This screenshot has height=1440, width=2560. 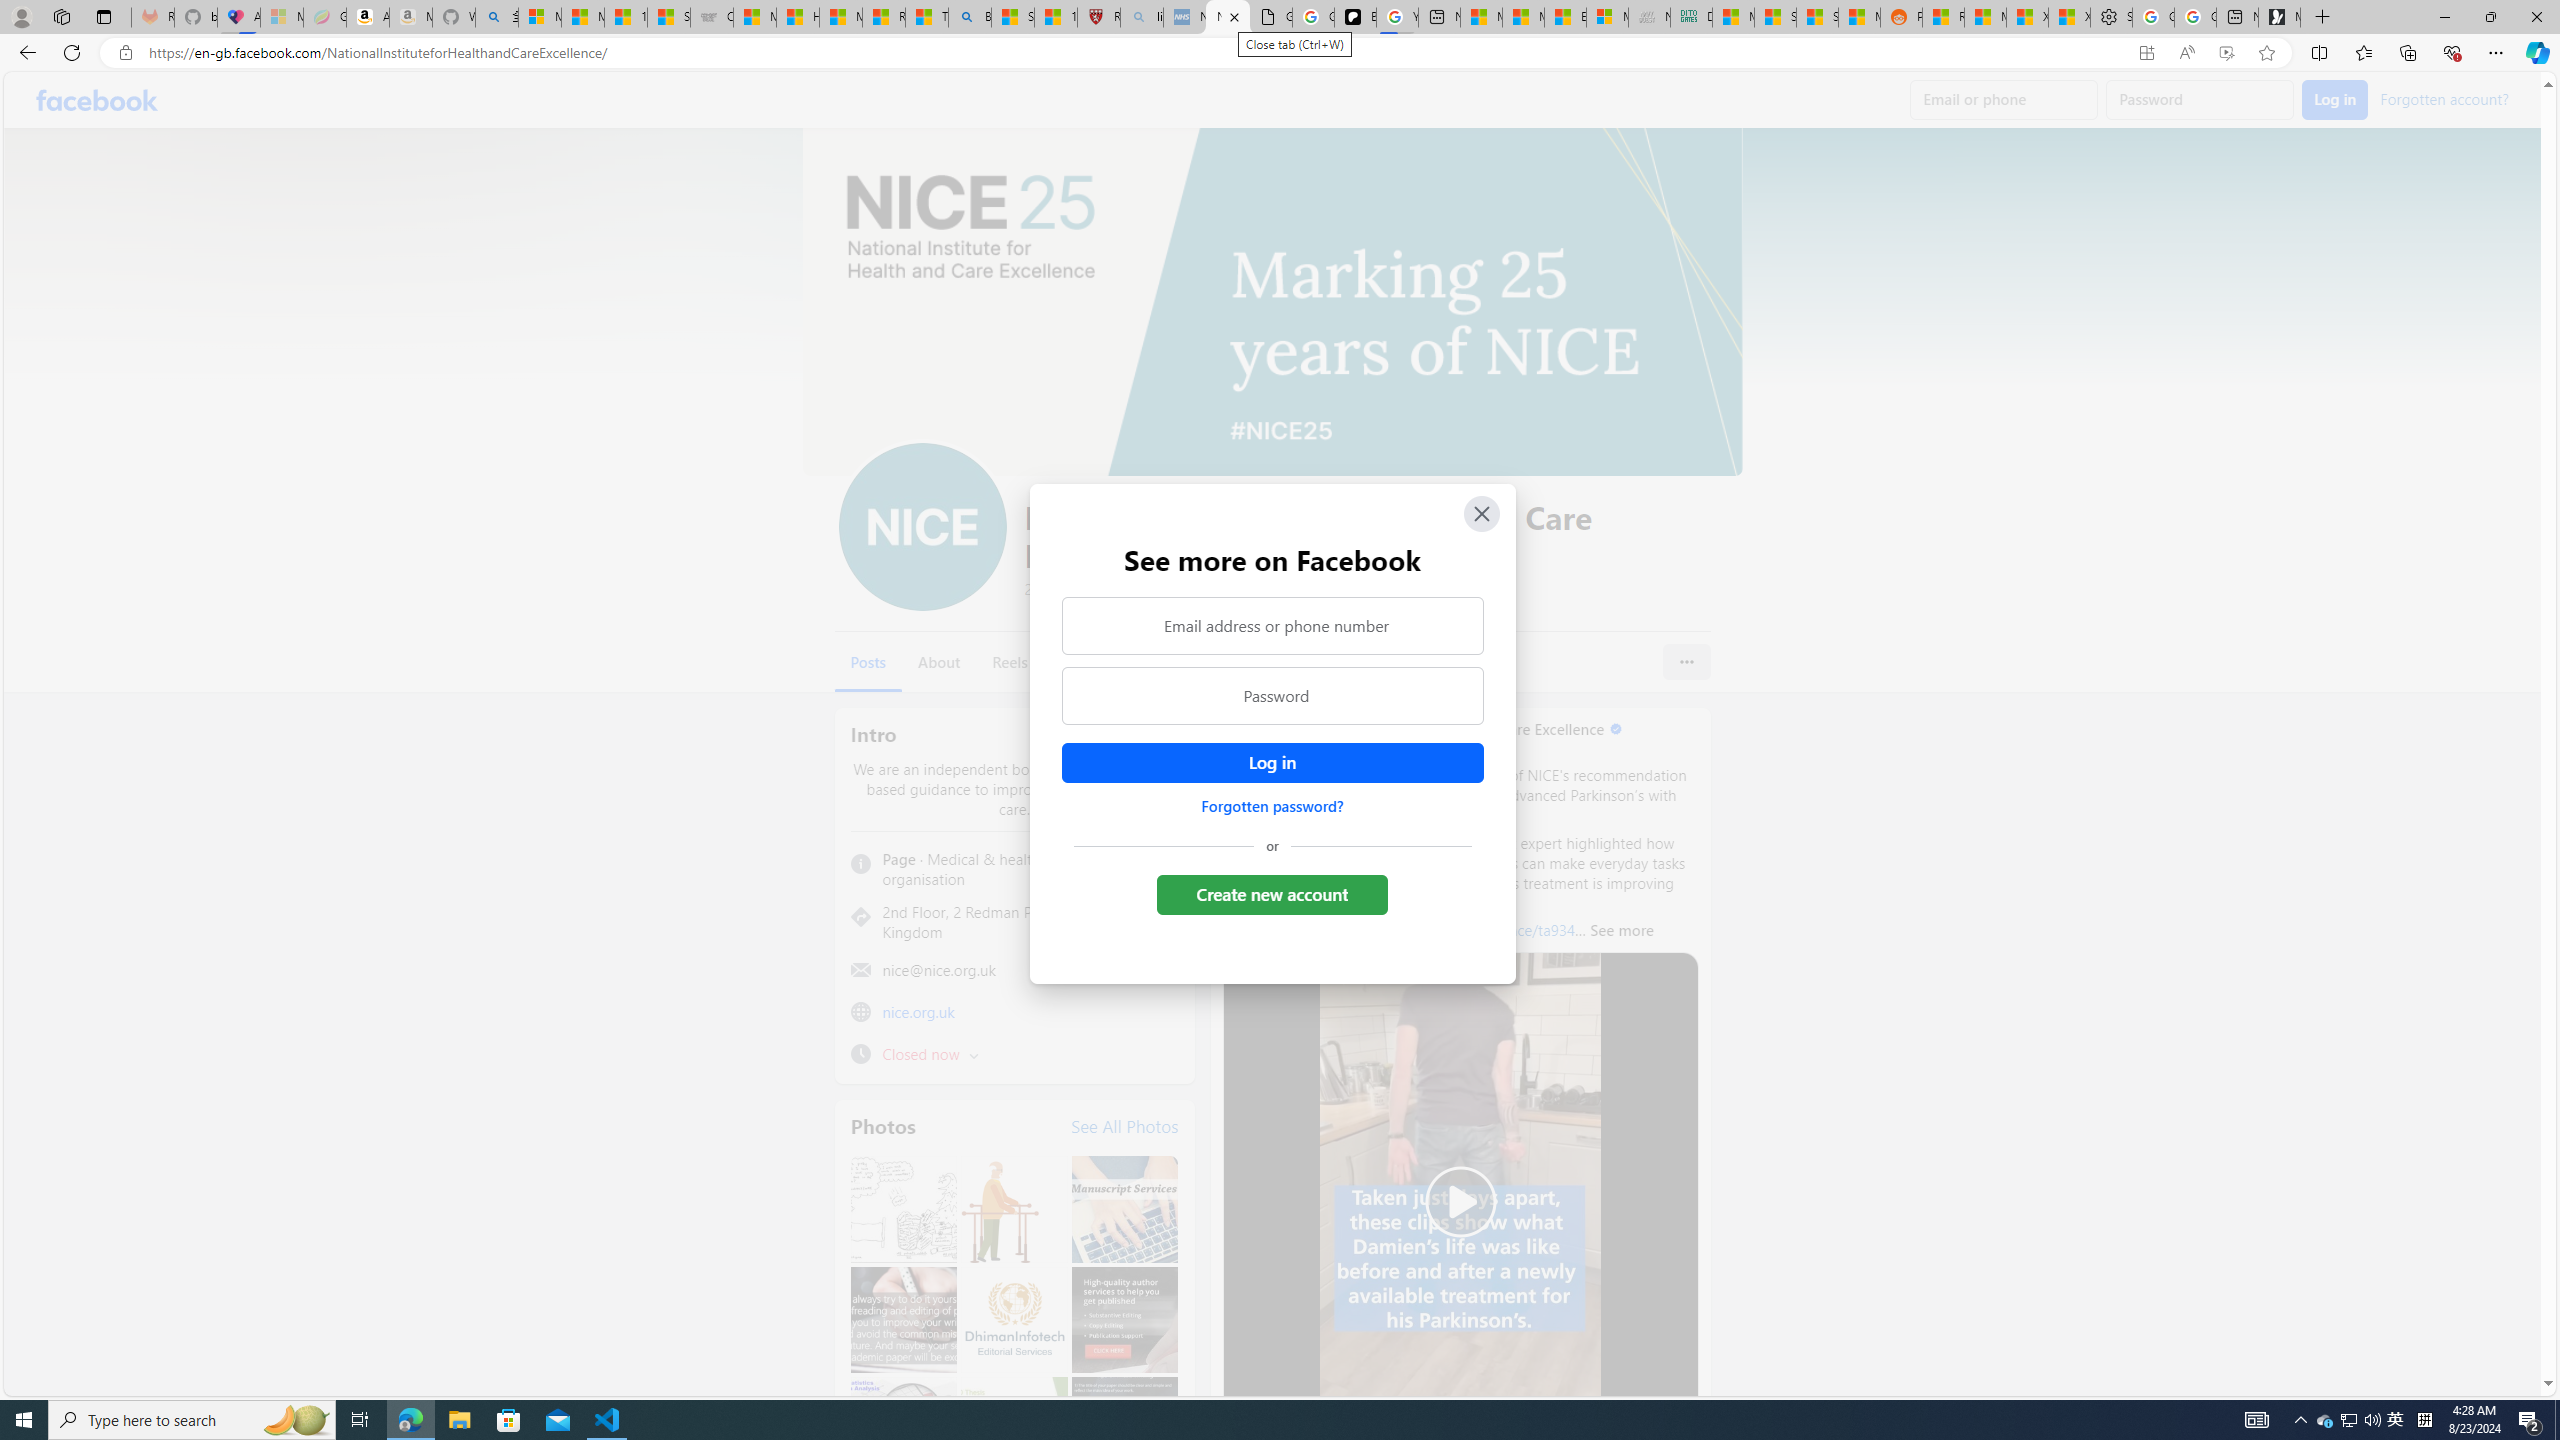 I want to click on Be Smart | creating Science videos | Patreon, so click(x=1355, y=17).